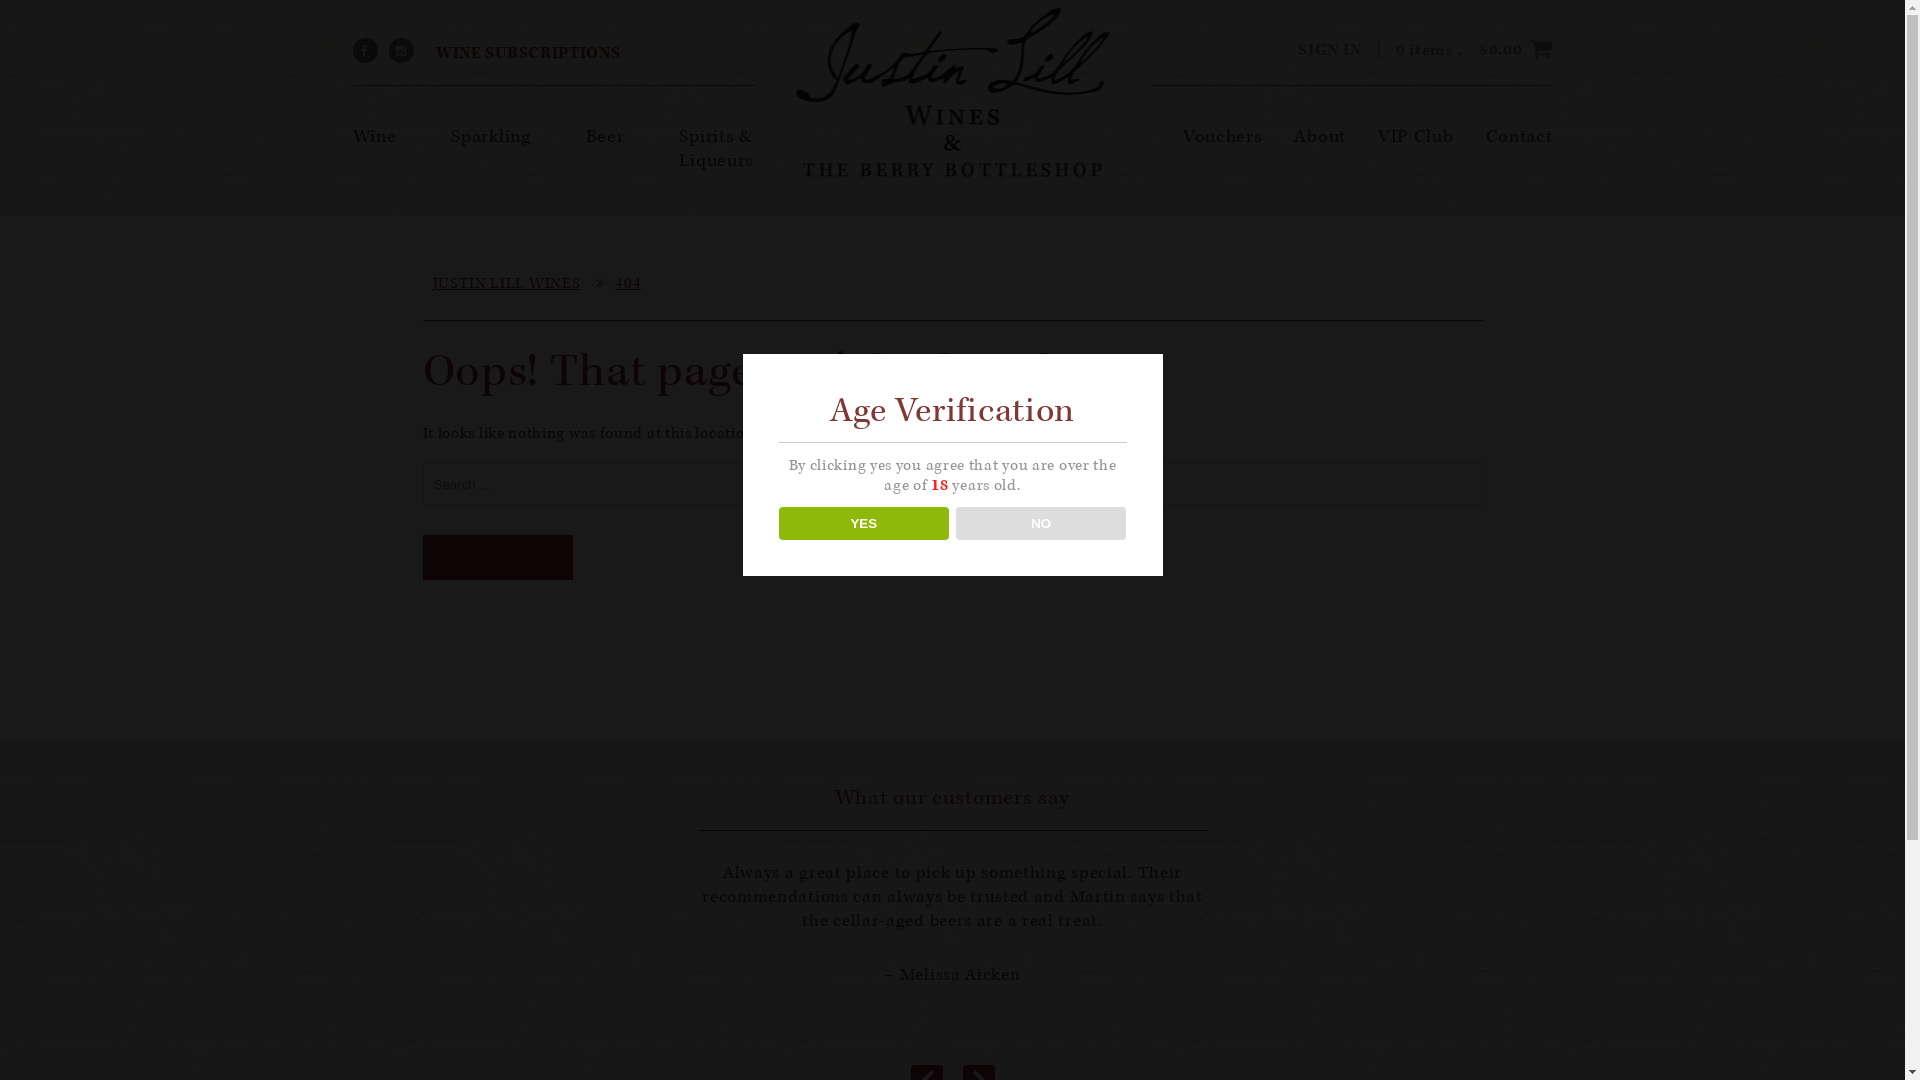  Describe the element at coordinates (1223, 136) in the screenshot. I see `Vouchers` at that location.